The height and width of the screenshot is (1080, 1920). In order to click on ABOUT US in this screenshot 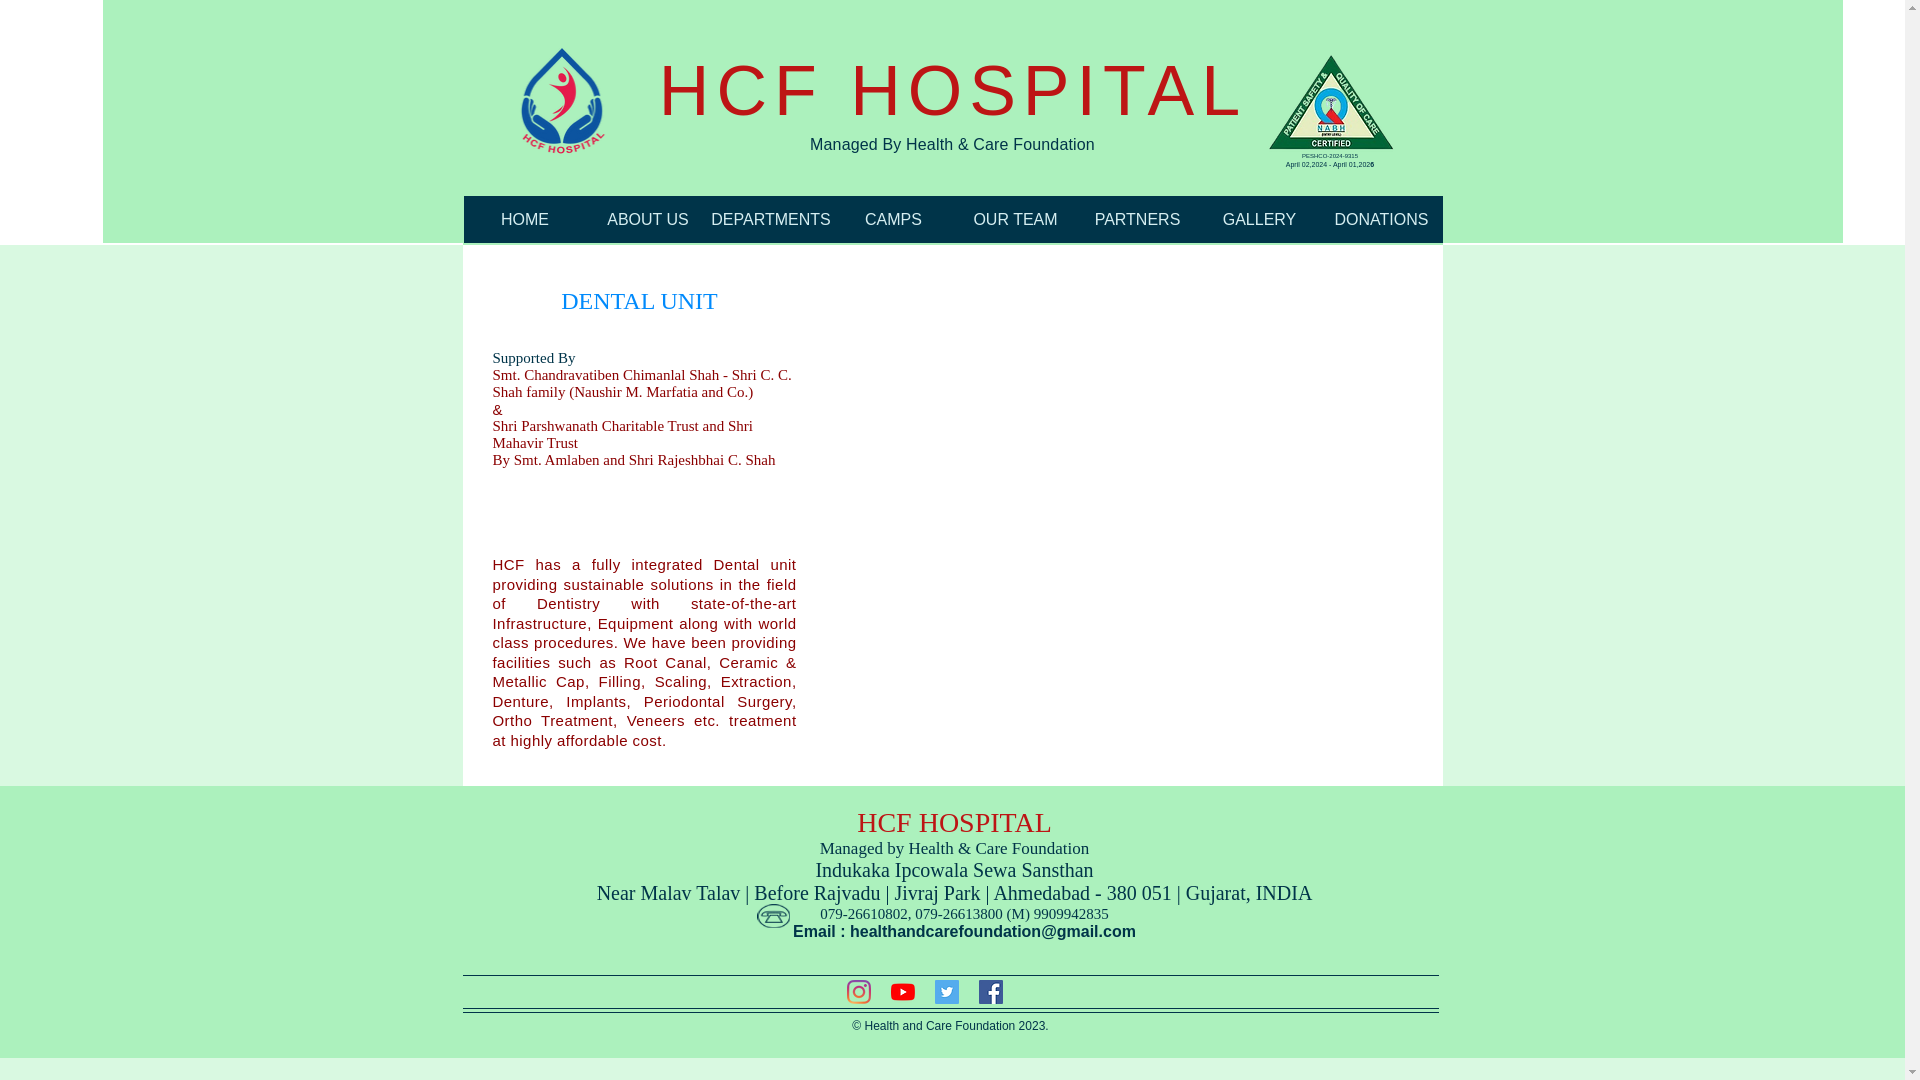, I will do `click(646, 219)`.